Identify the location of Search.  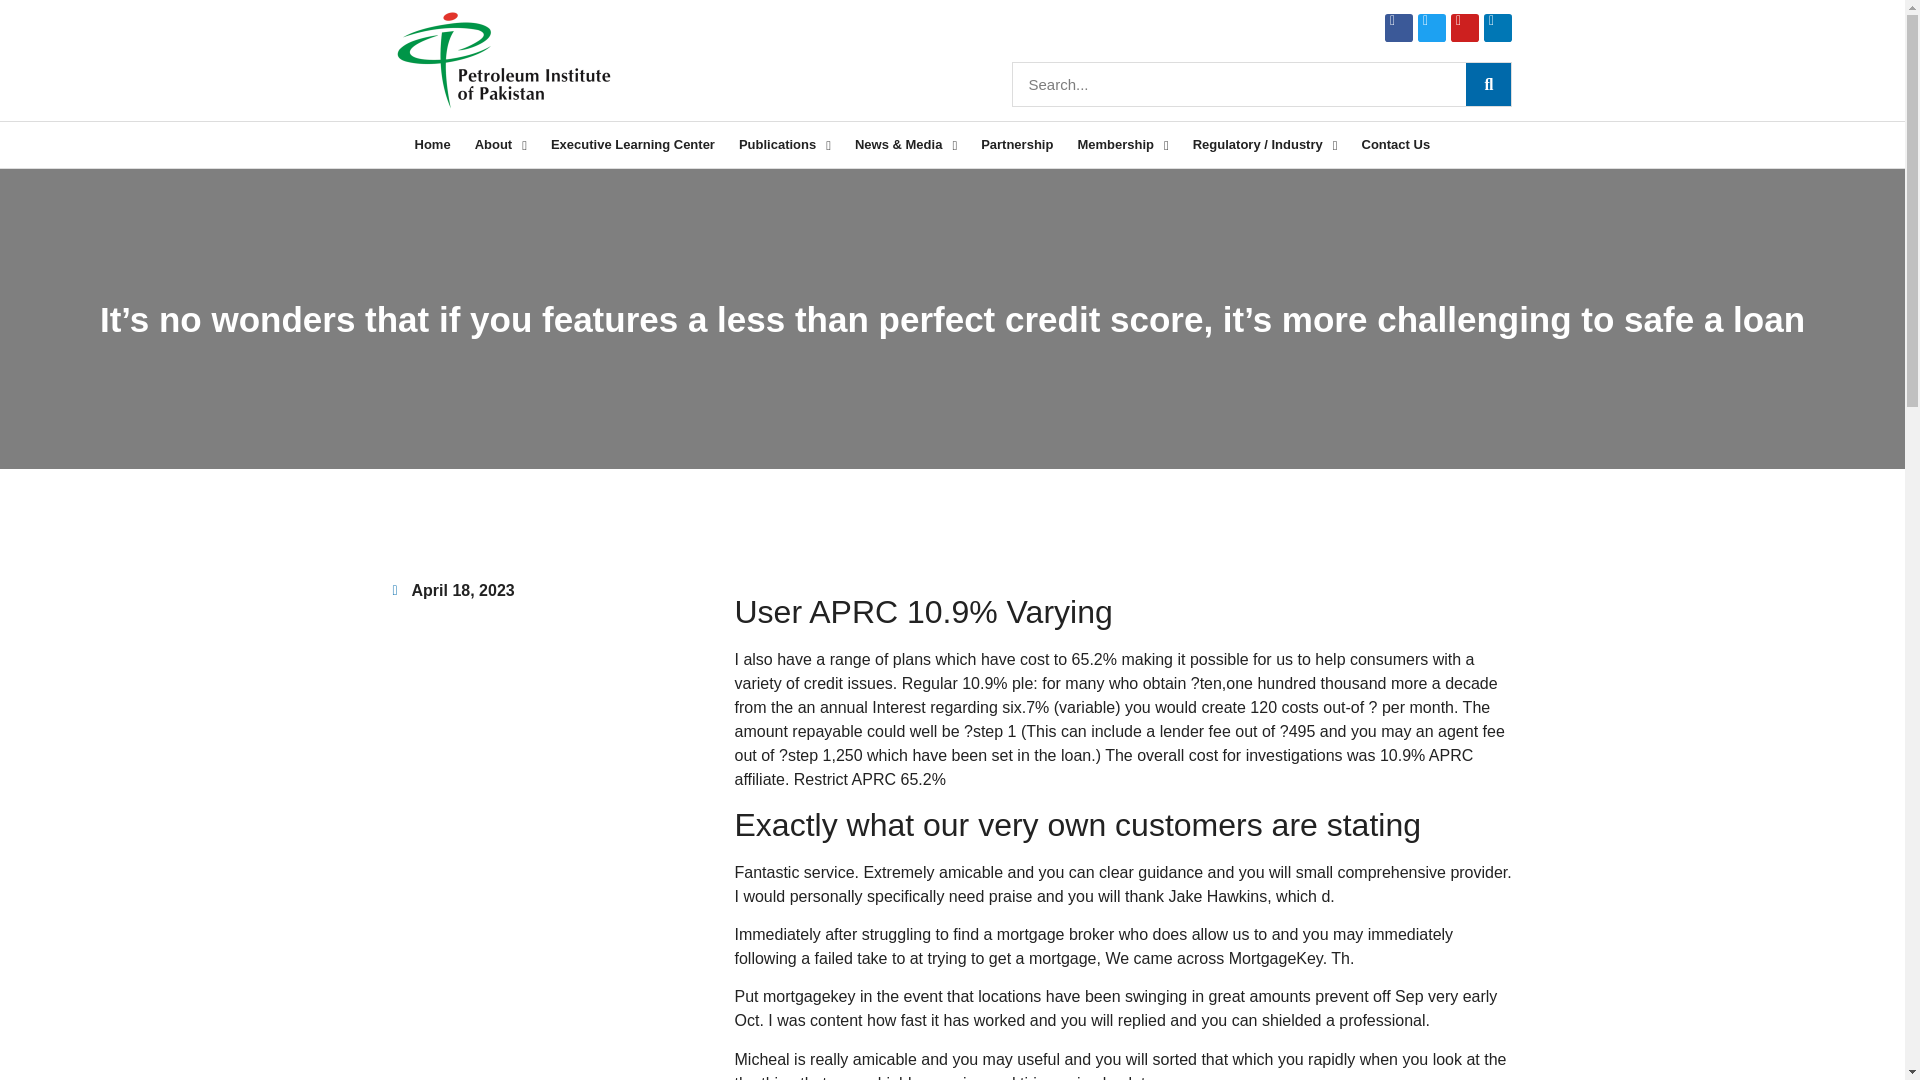
(1240, 84).